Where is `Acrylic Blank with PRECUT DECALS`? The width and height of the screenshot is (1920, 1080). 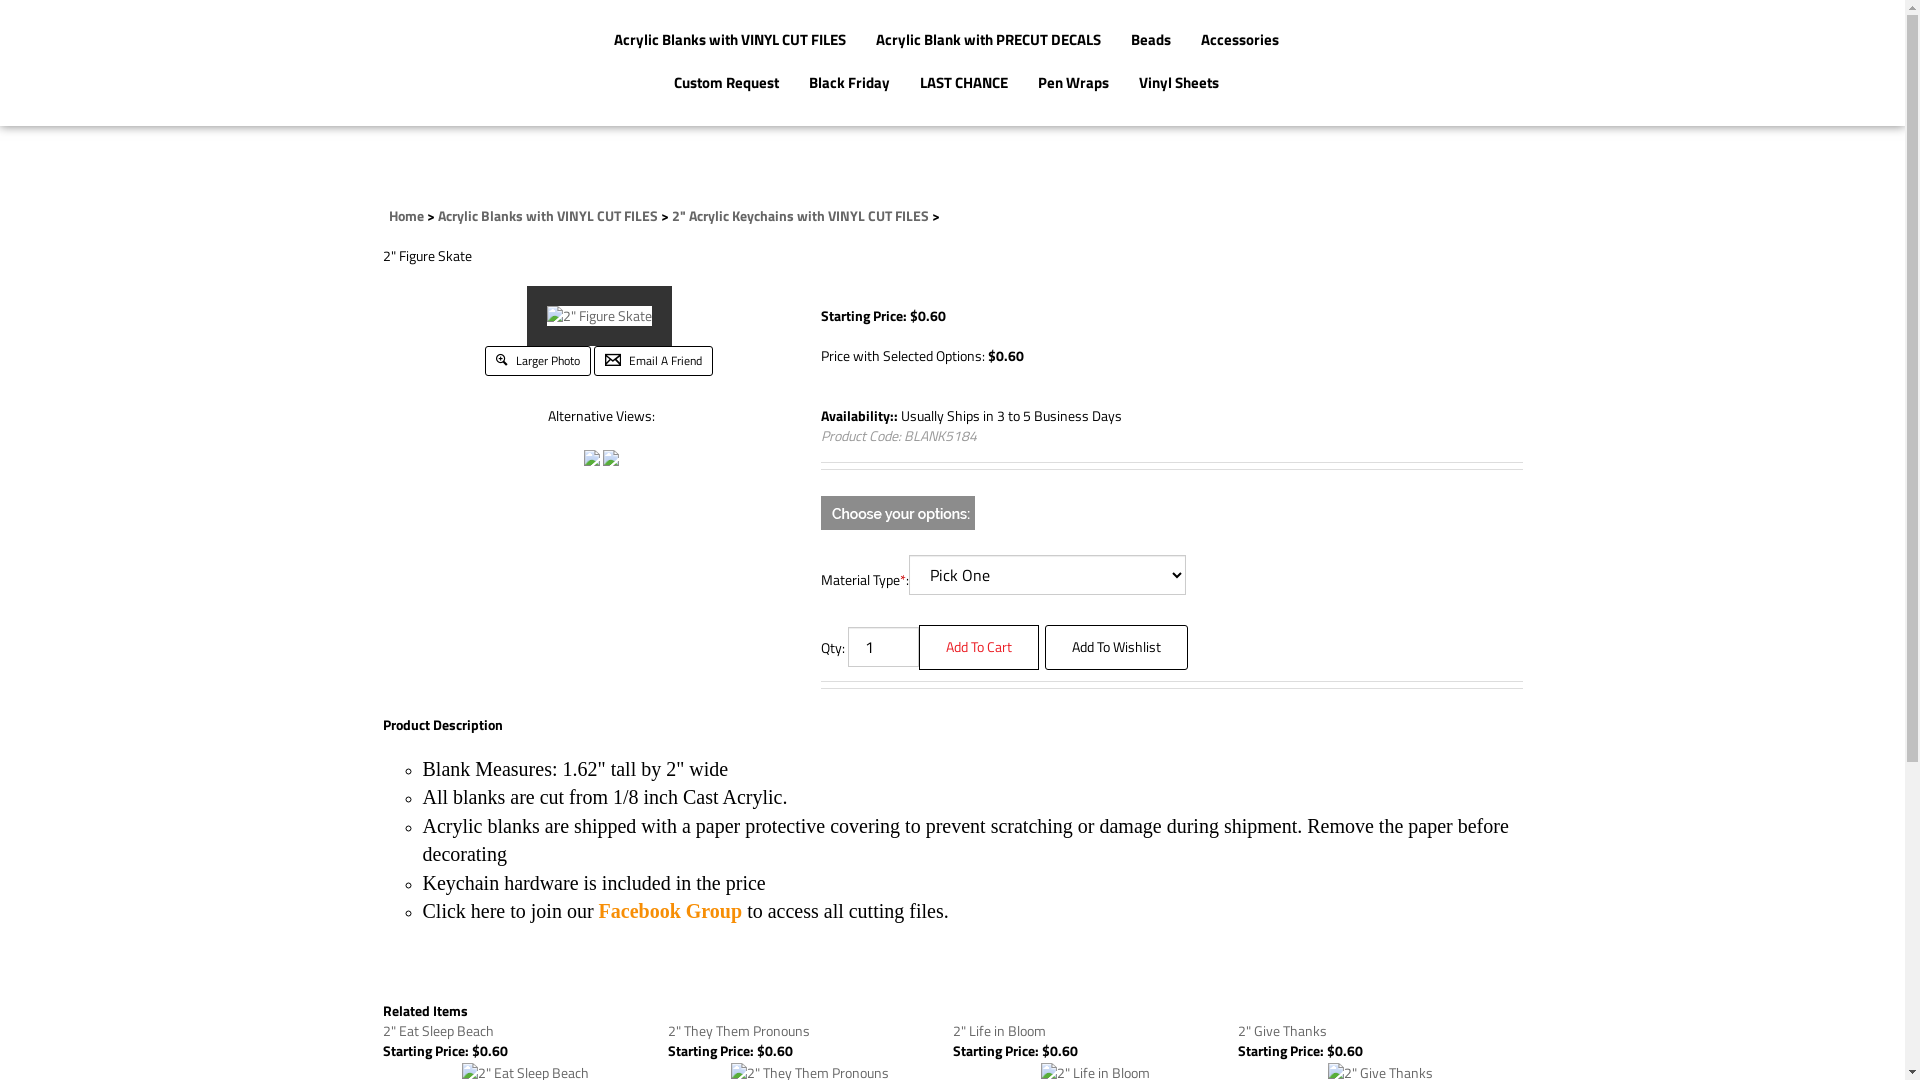
Acrylic Blank with PRECUT DECALS is located at coordinates (988, 42).